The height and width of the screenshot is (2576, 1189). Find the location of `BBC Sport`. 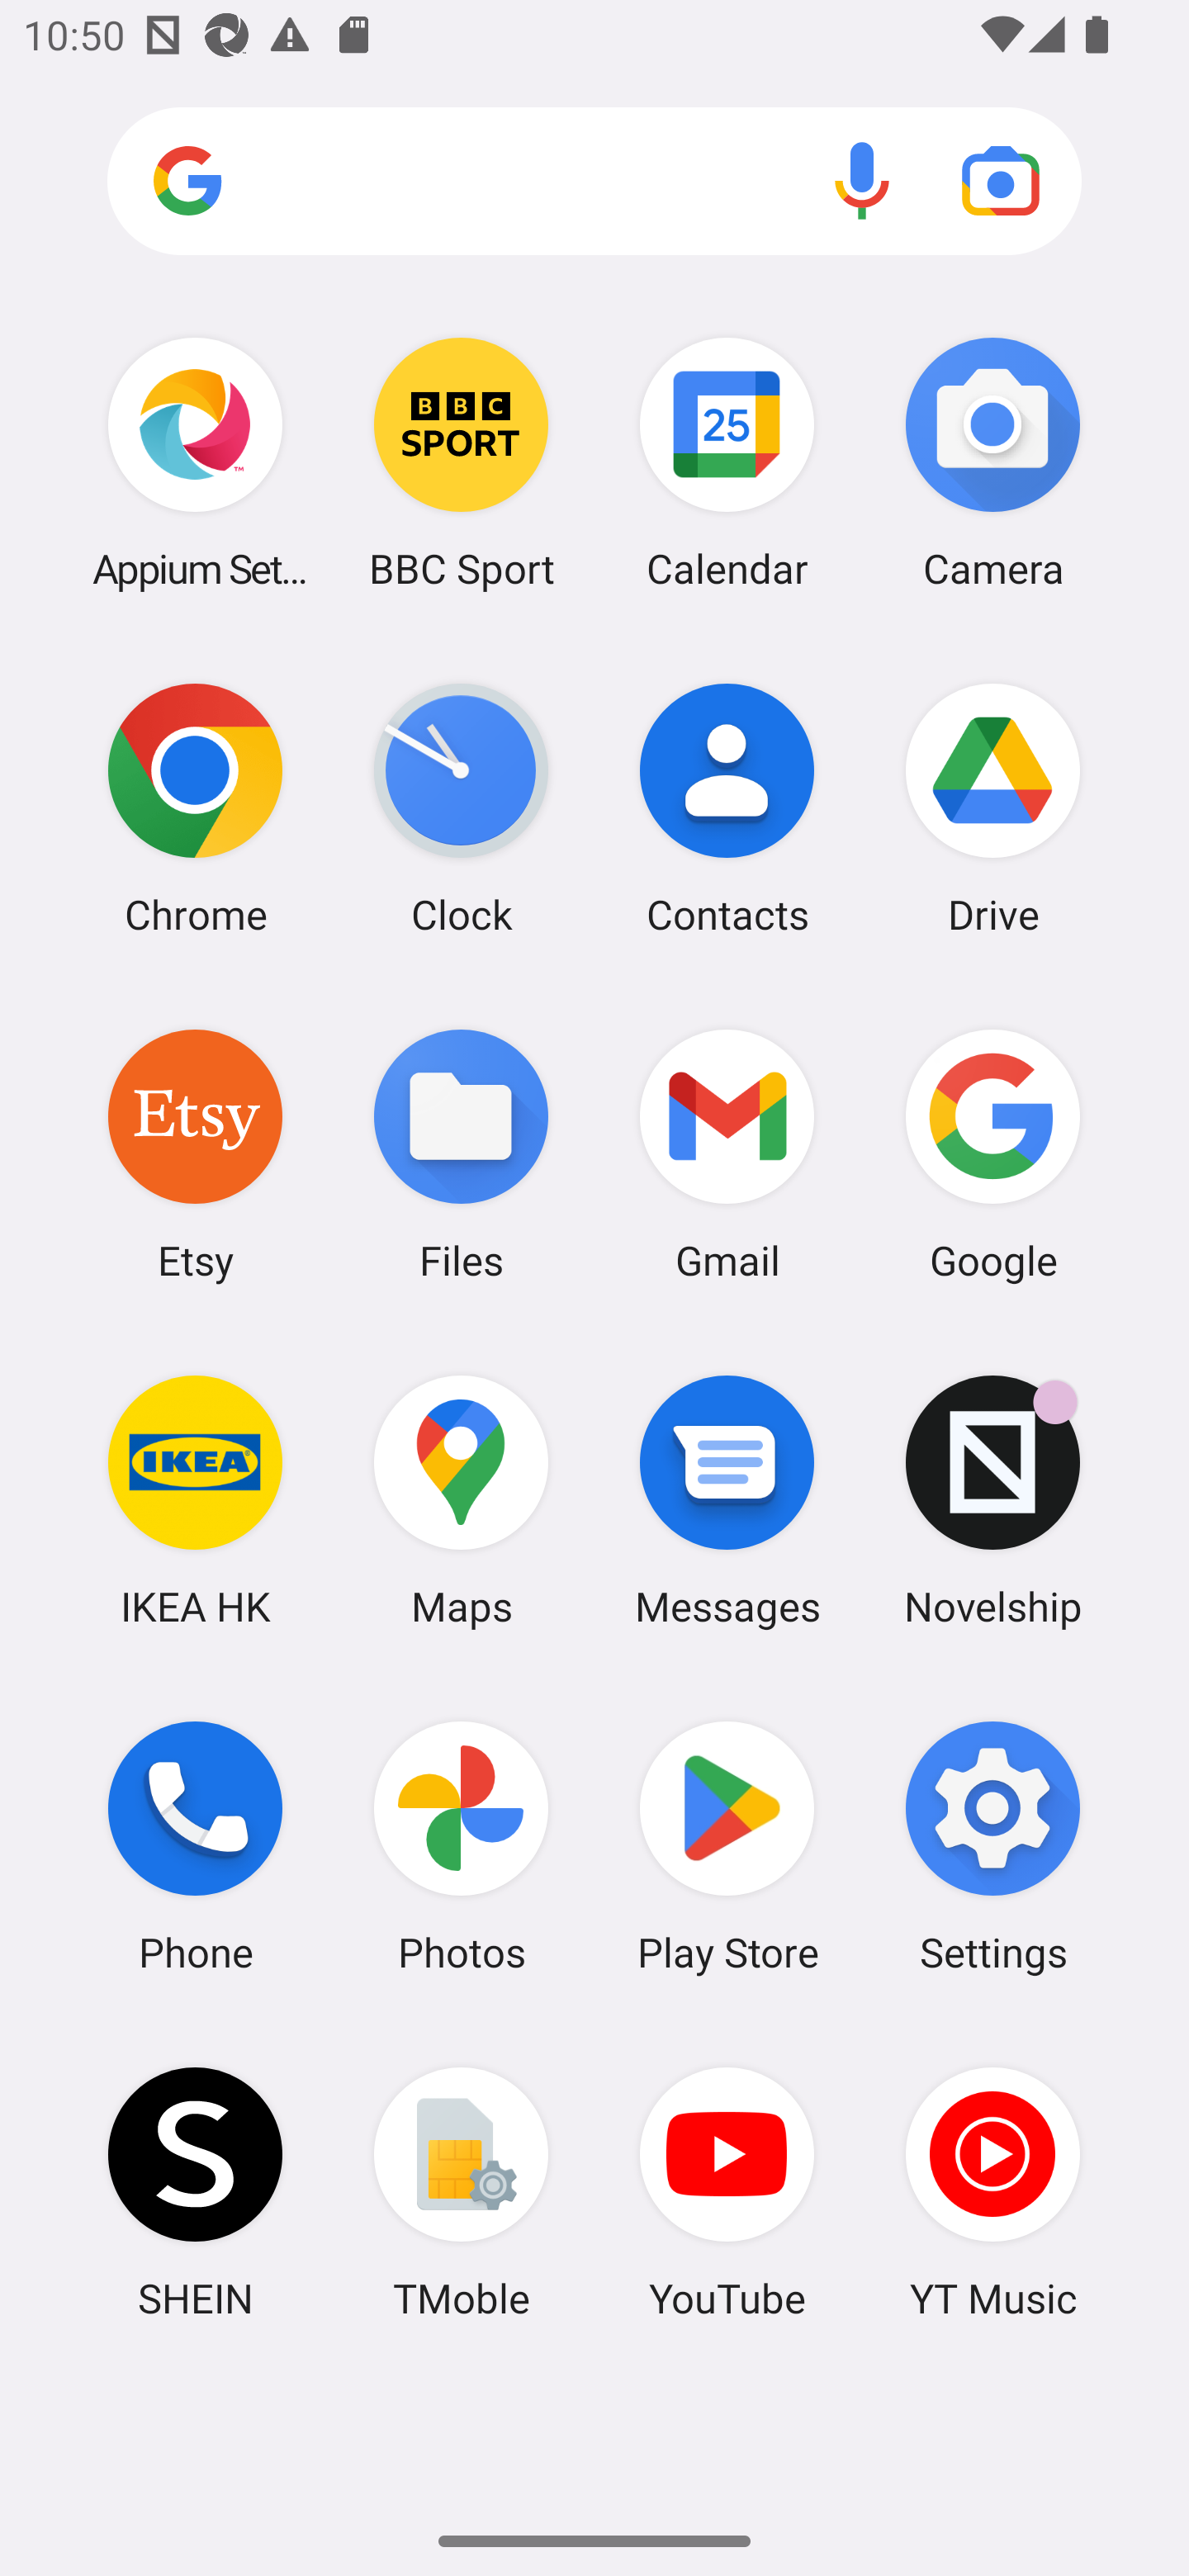

BBC Sport is located at coordinates (461, 462).